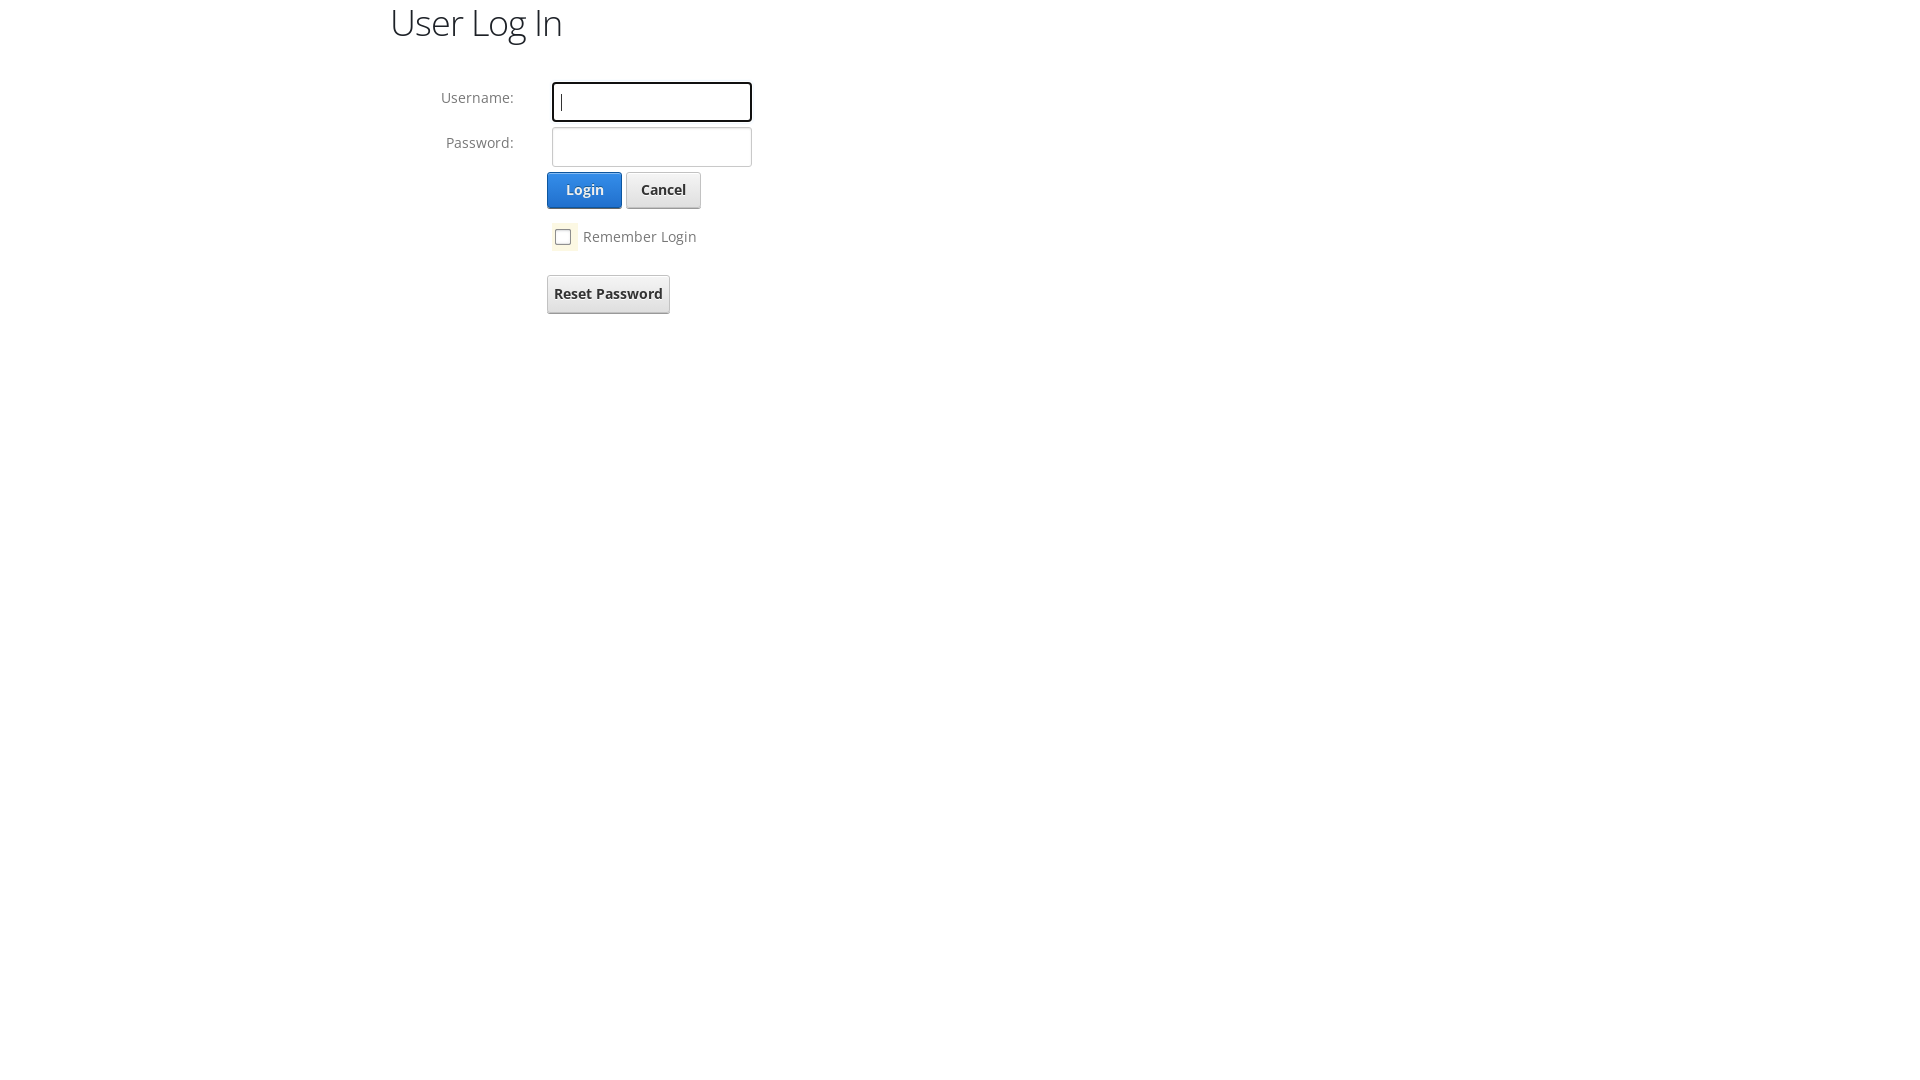  Describe the element at coordinates (608, 294) in the screenshot. I see `Reset Password` at that location.